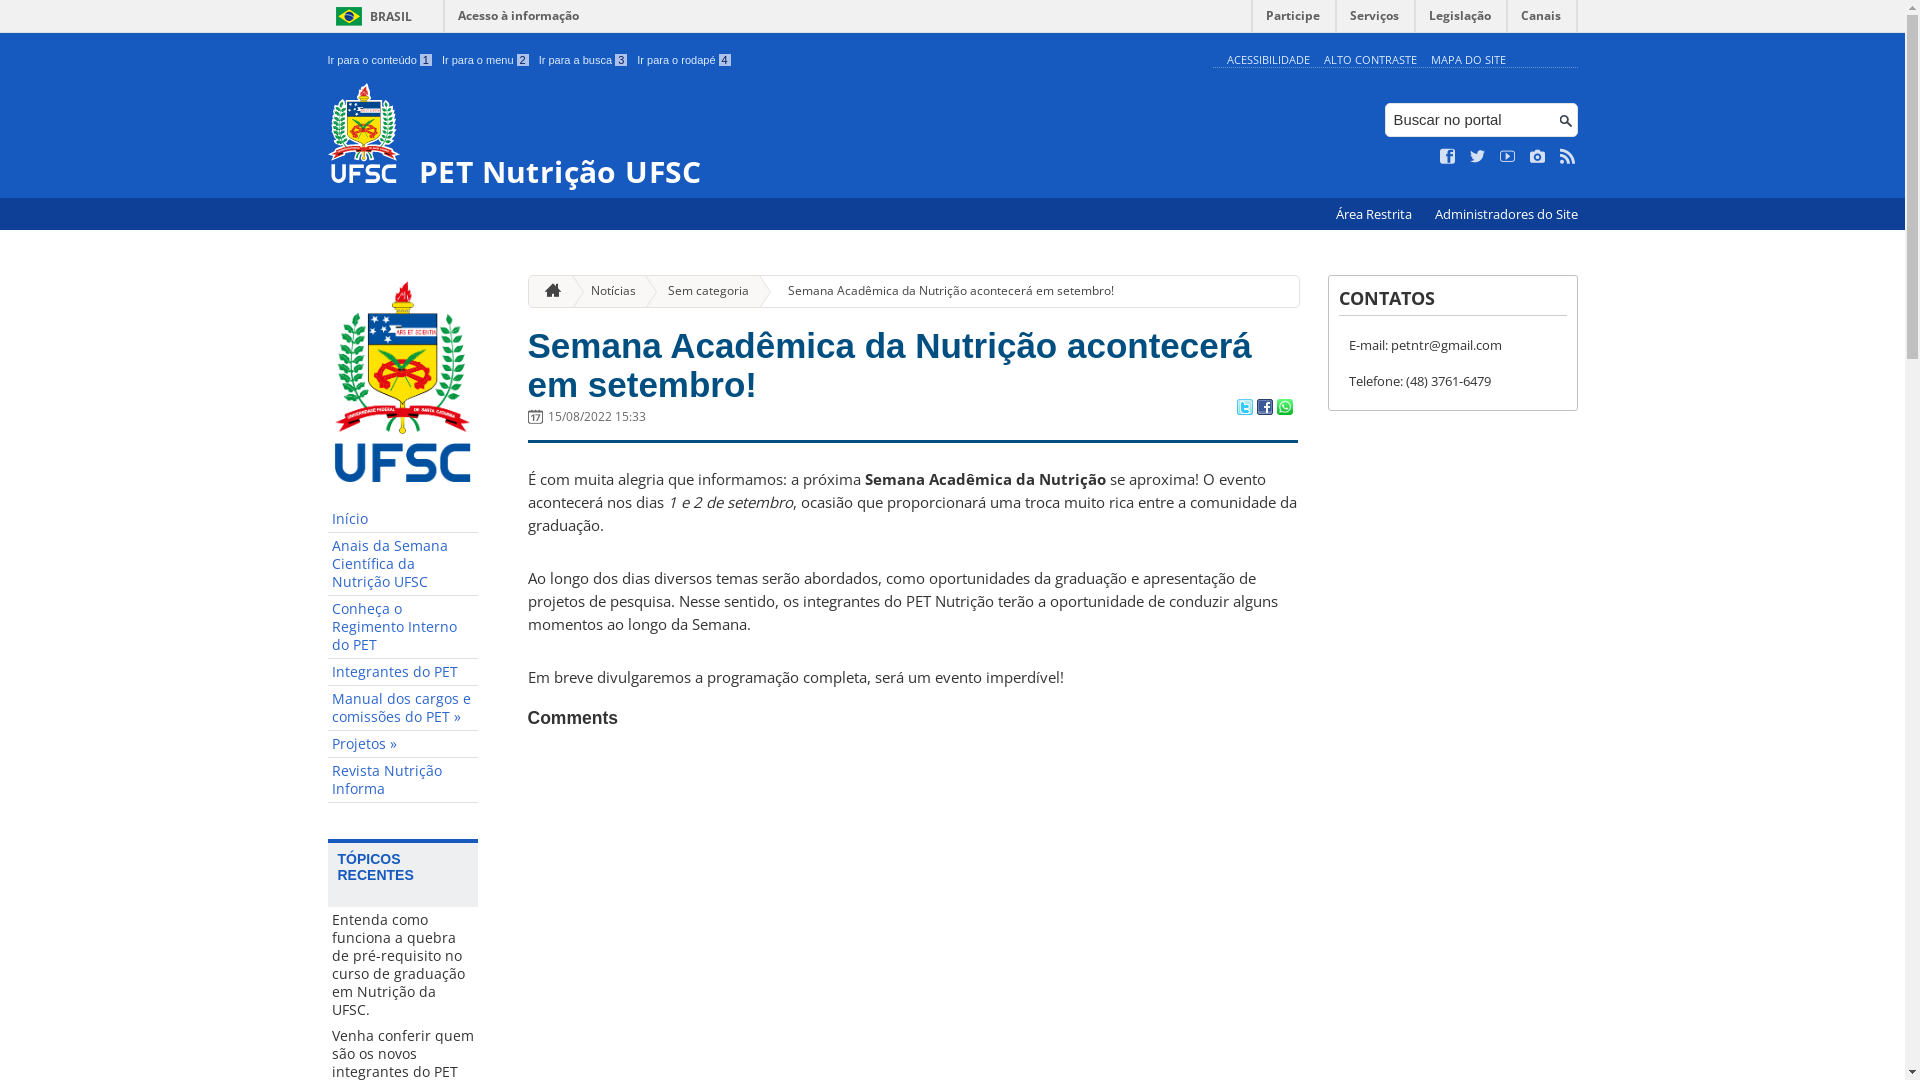 This screenshot has width=1920, height=1080. Describe the element at coordinates (1284, 409) in the screenshot. I see `Compartilhar no WhatsApp` at that location.